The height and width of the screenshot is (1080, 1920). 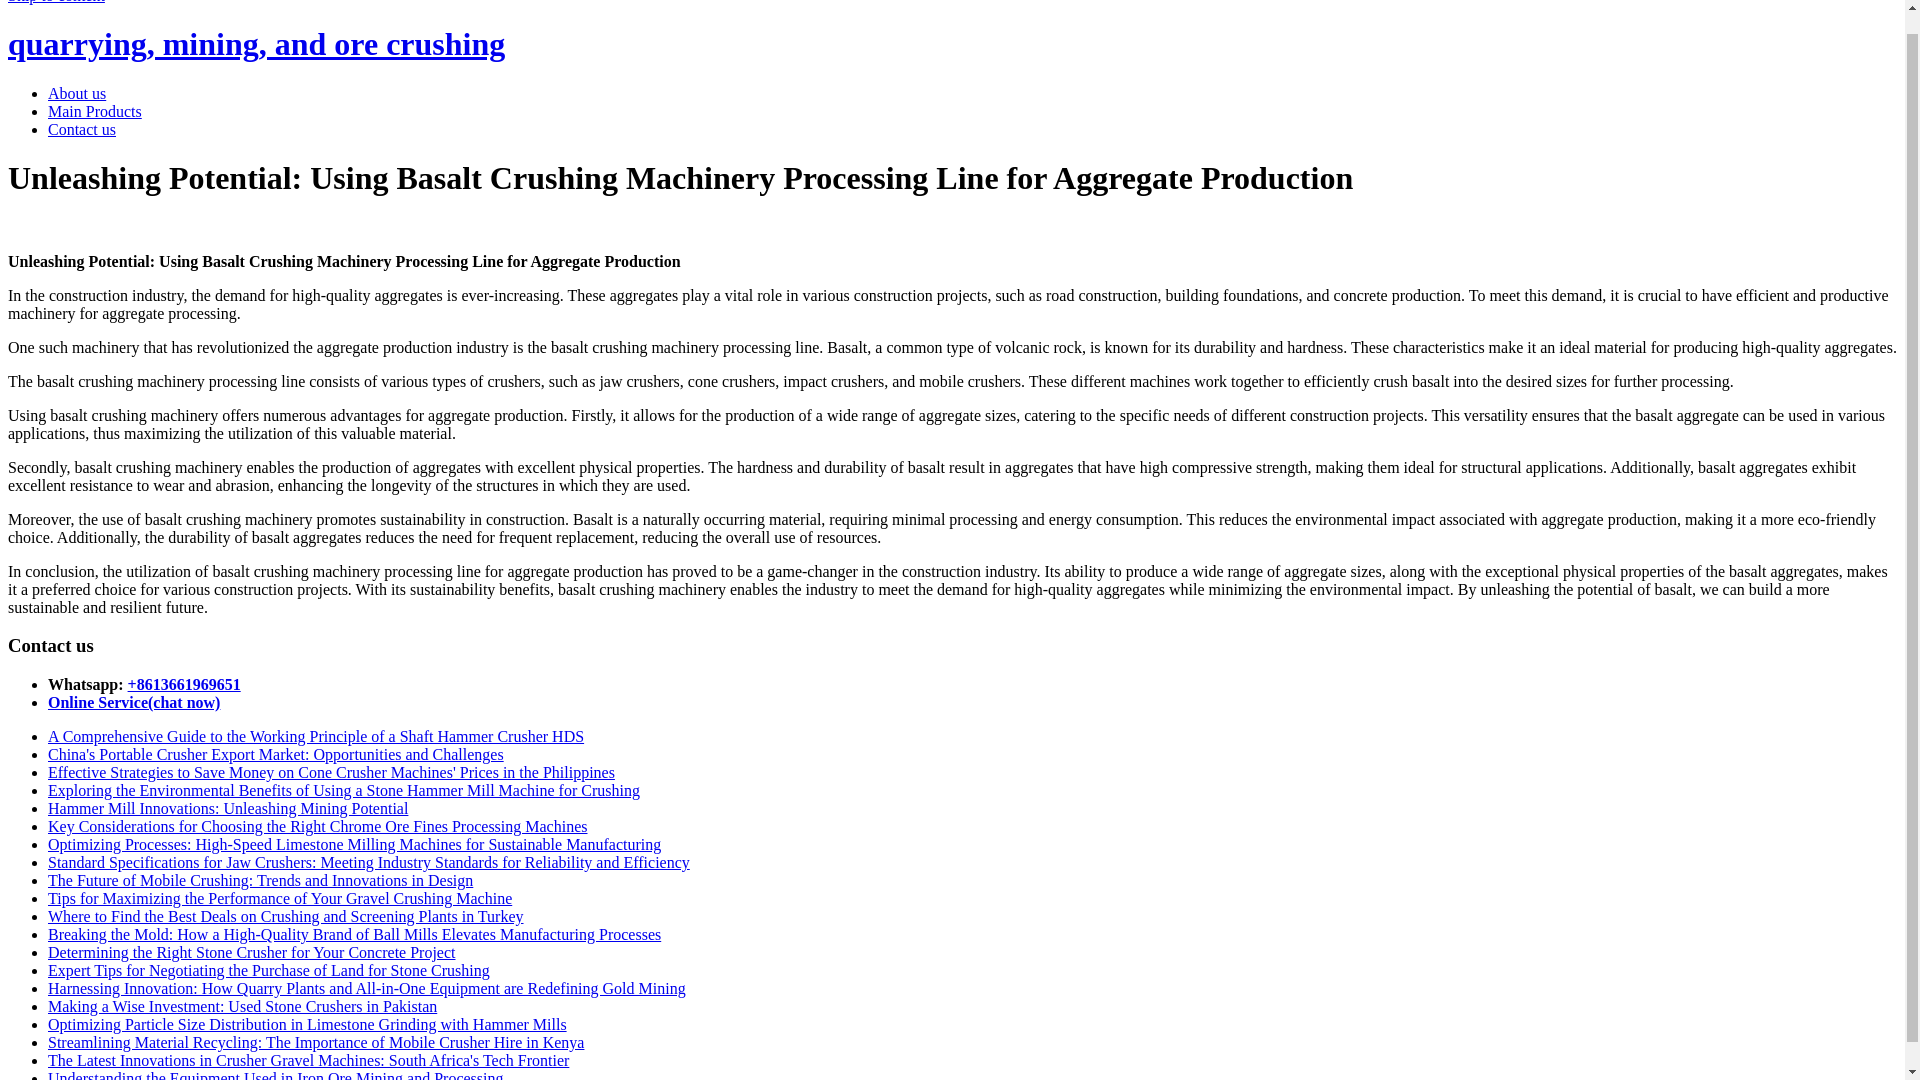 I want to click on Contact us, so click(x=82, y=129).